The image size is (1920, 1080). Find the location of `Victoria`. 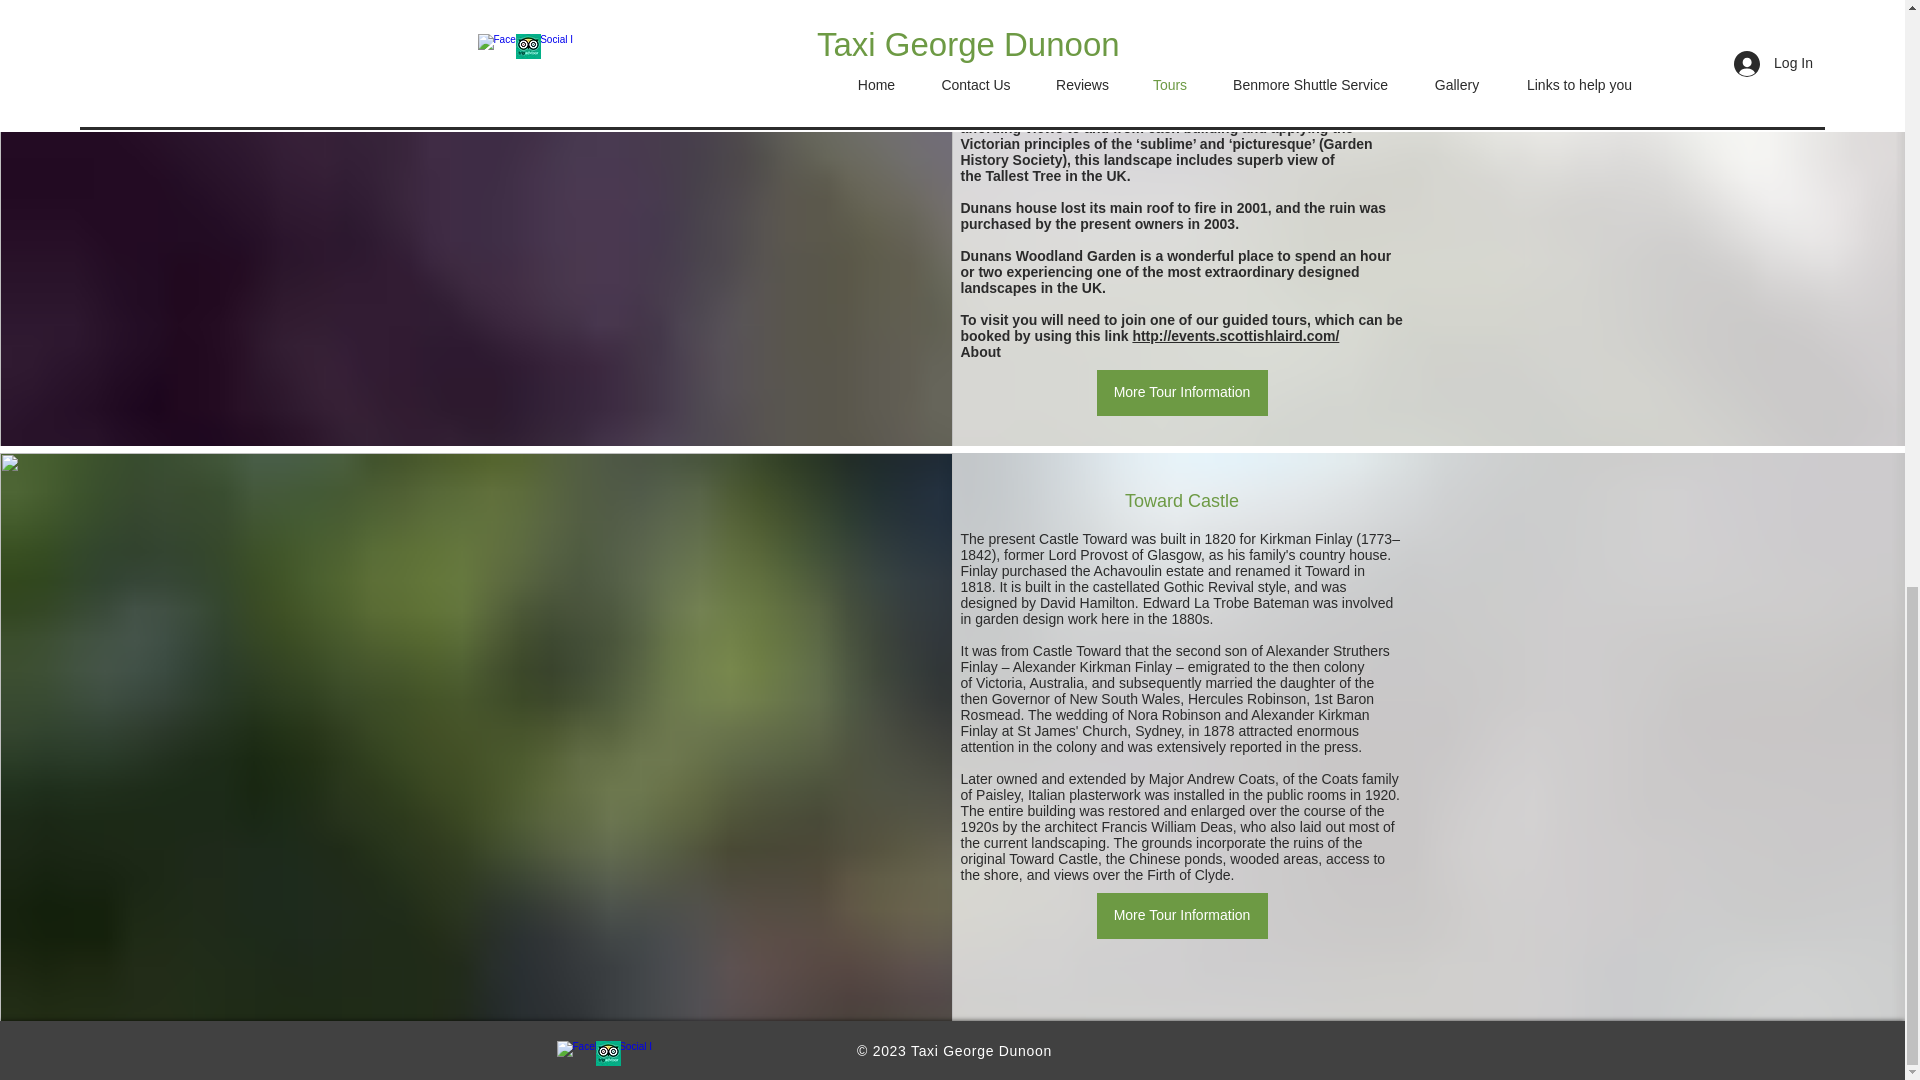

Victoria is located at coordinates (998, 683).